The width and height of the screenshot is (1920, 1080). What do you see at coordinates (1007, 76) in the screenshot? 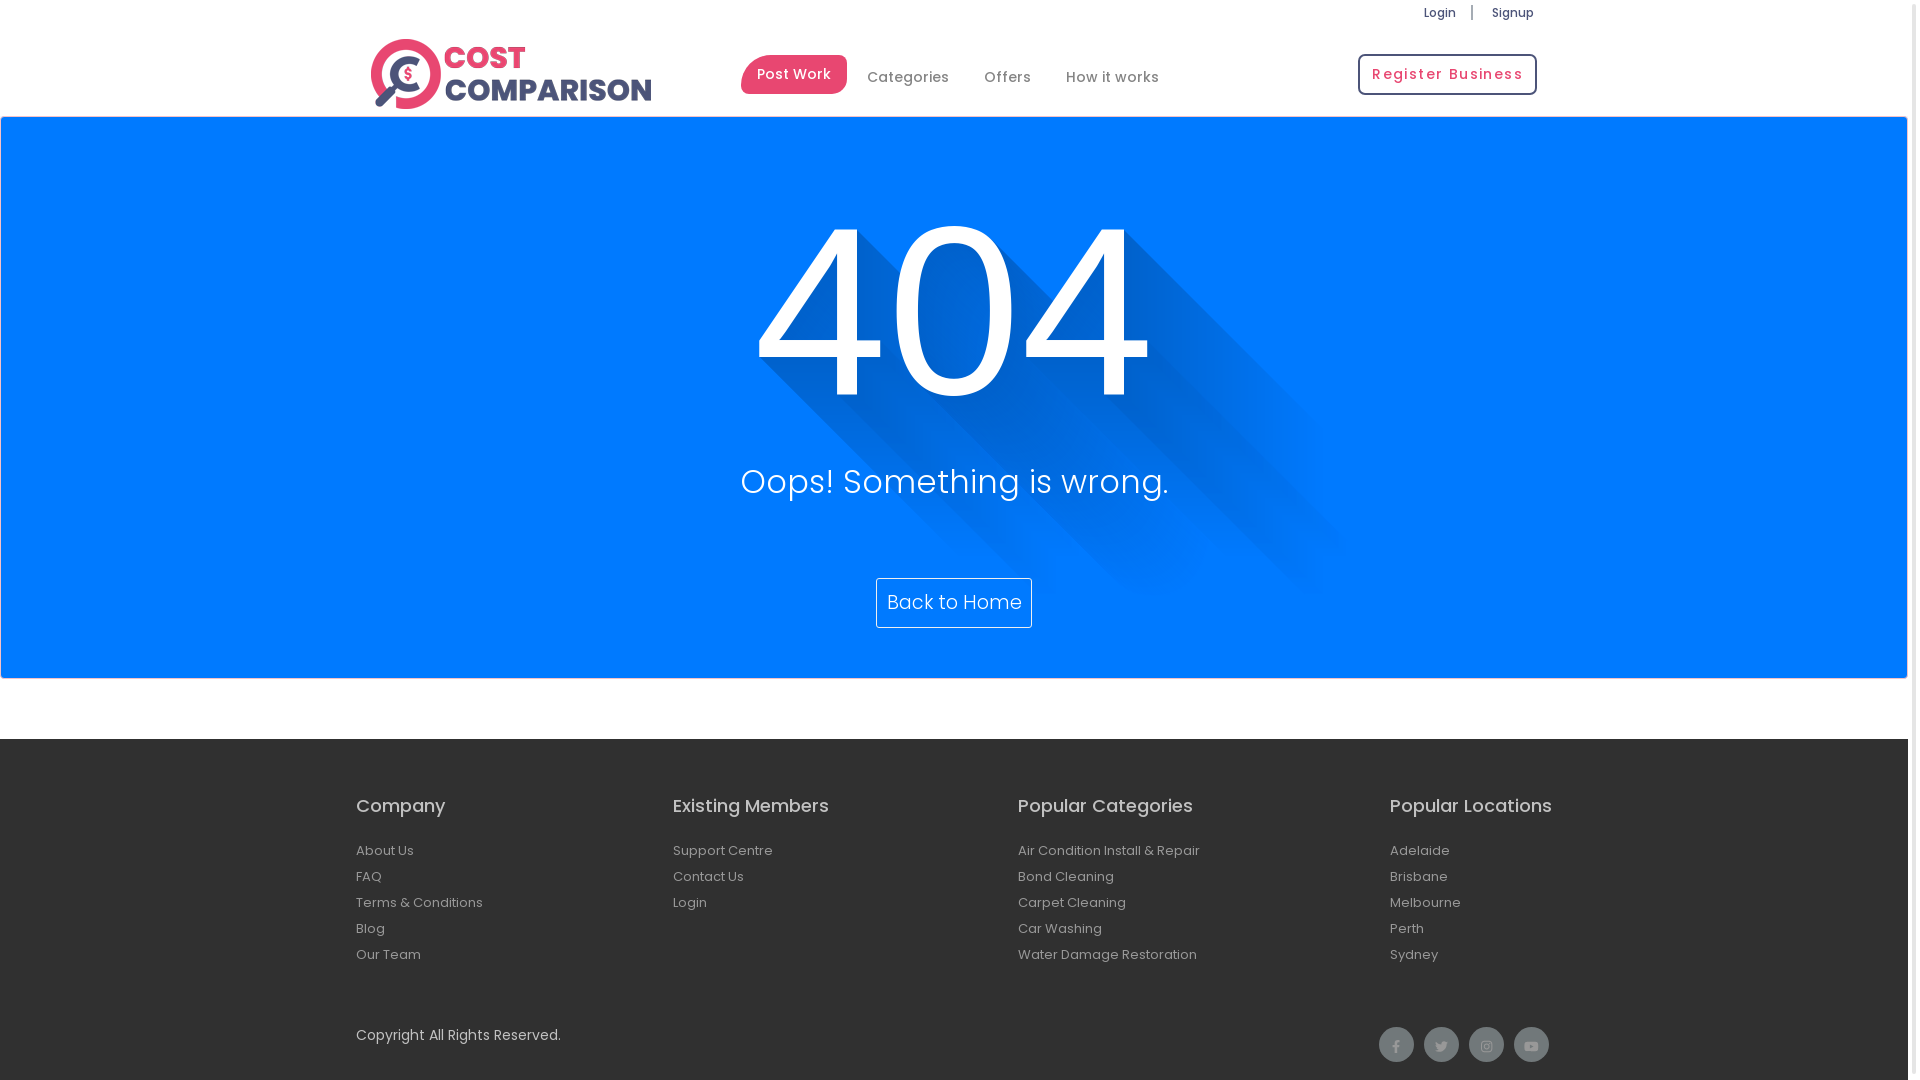
I see `Offers` at bounding box center [1007, 76].